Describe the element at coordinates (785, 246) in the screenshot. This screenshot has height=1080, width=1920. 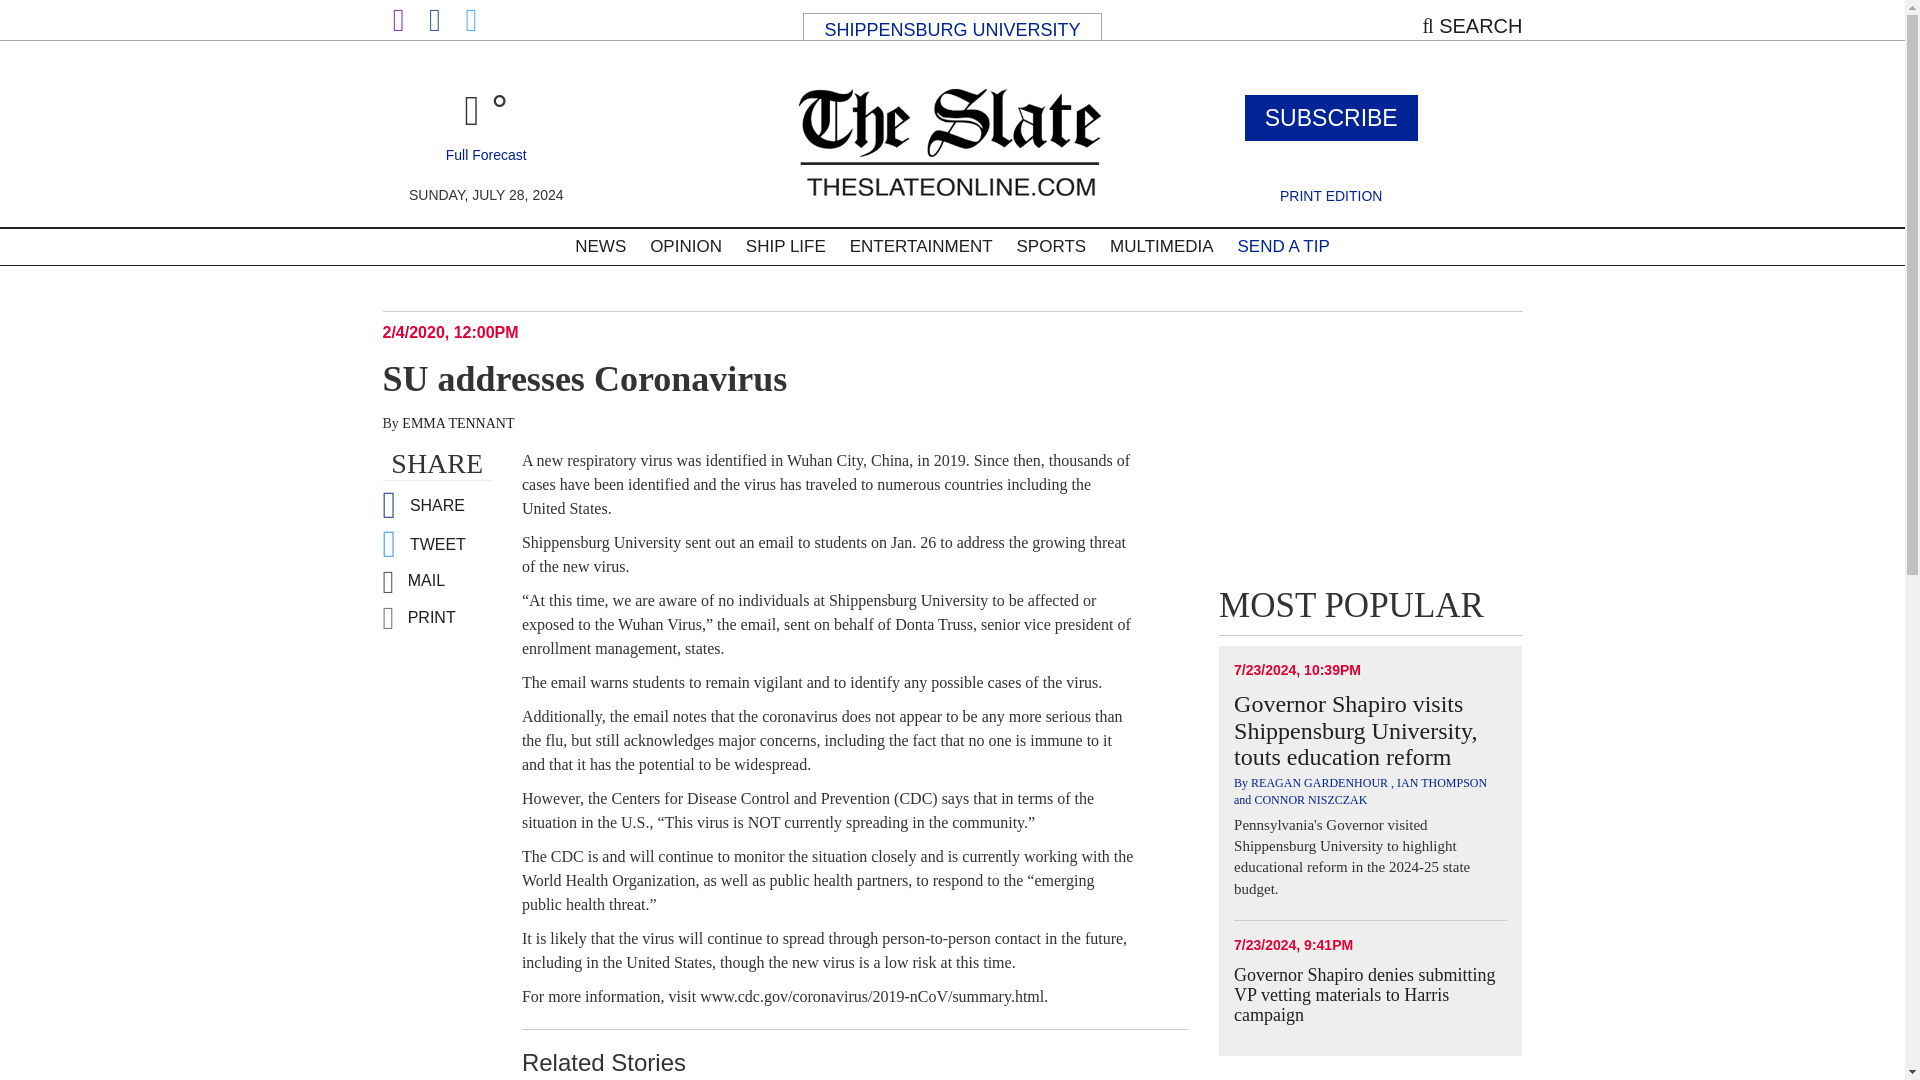
I see `SHIP LIFE` at that location.